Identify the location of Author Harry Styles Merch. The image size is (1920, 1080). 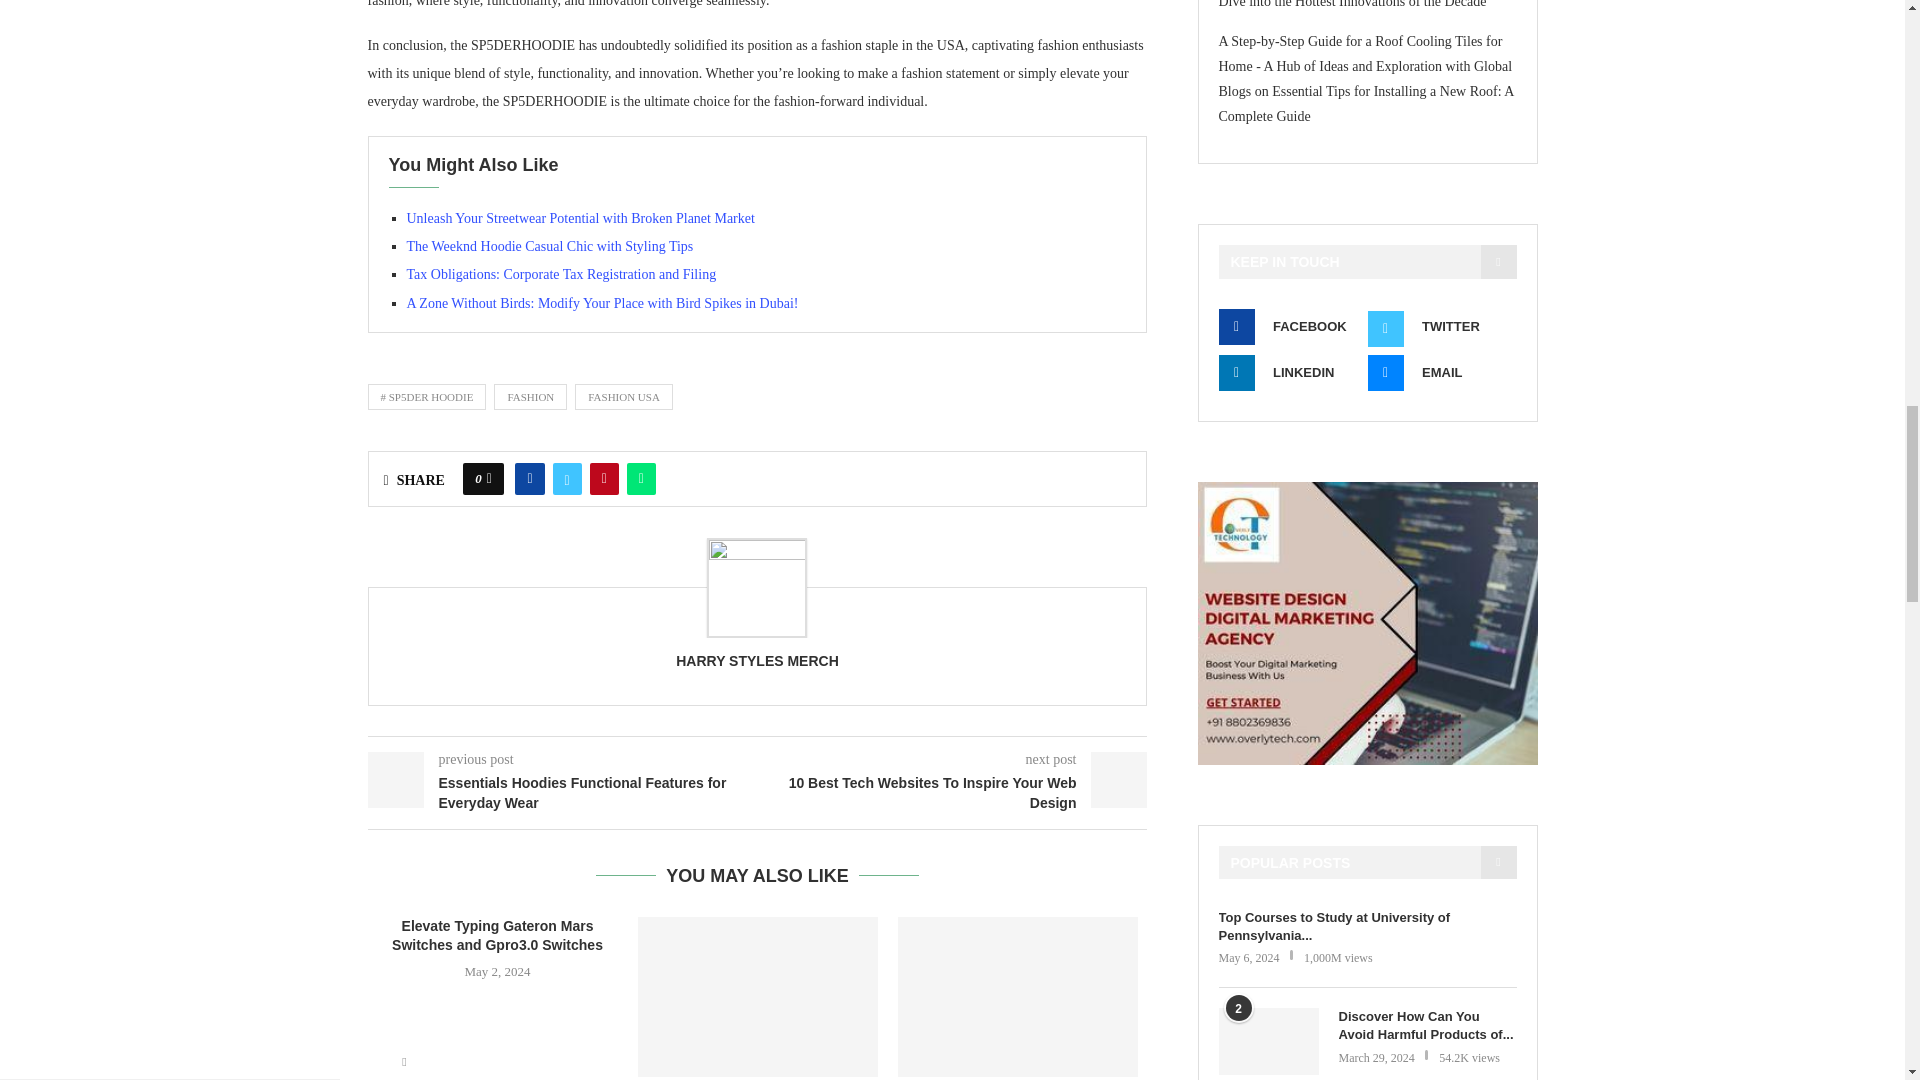
(757, 660).